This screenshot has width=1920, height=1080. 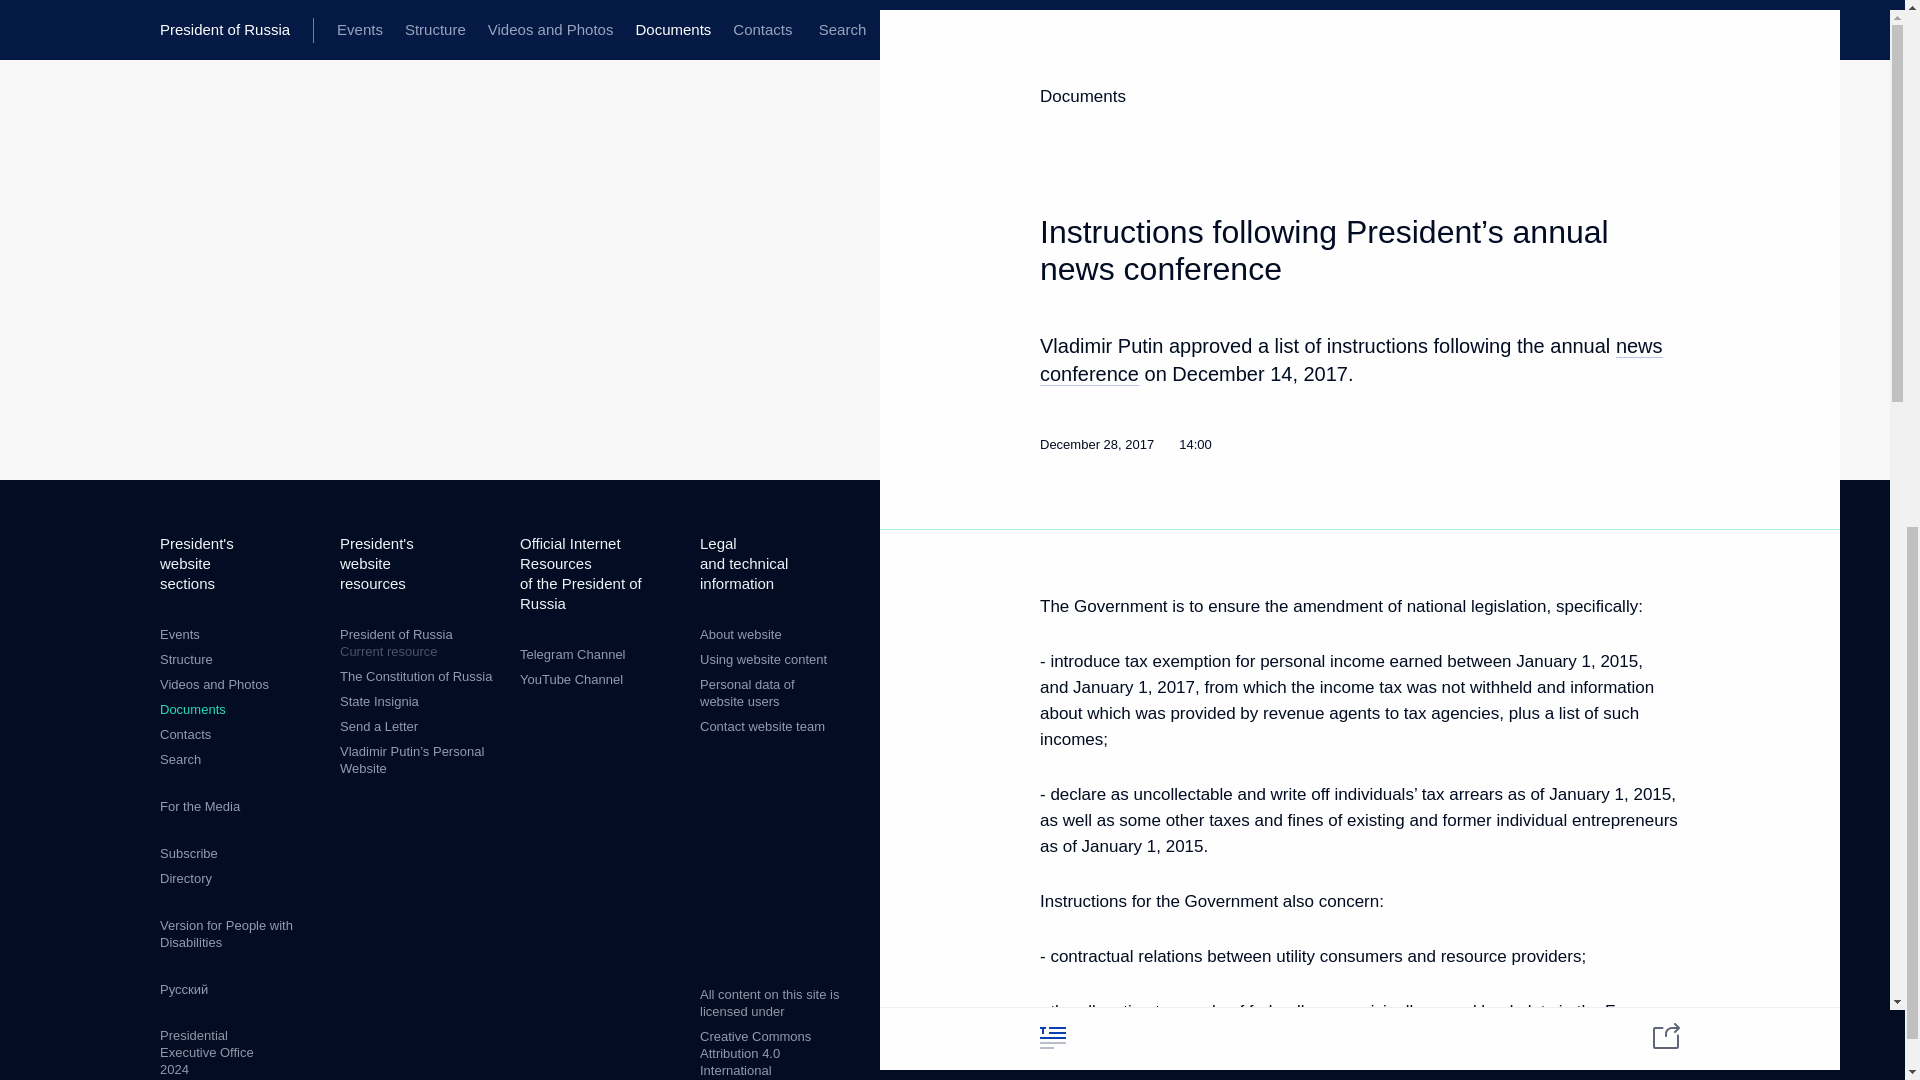 What do you see at coordinates (185, 878) in the screenshot?
I see `Directory` at bounding box center [185, 878].